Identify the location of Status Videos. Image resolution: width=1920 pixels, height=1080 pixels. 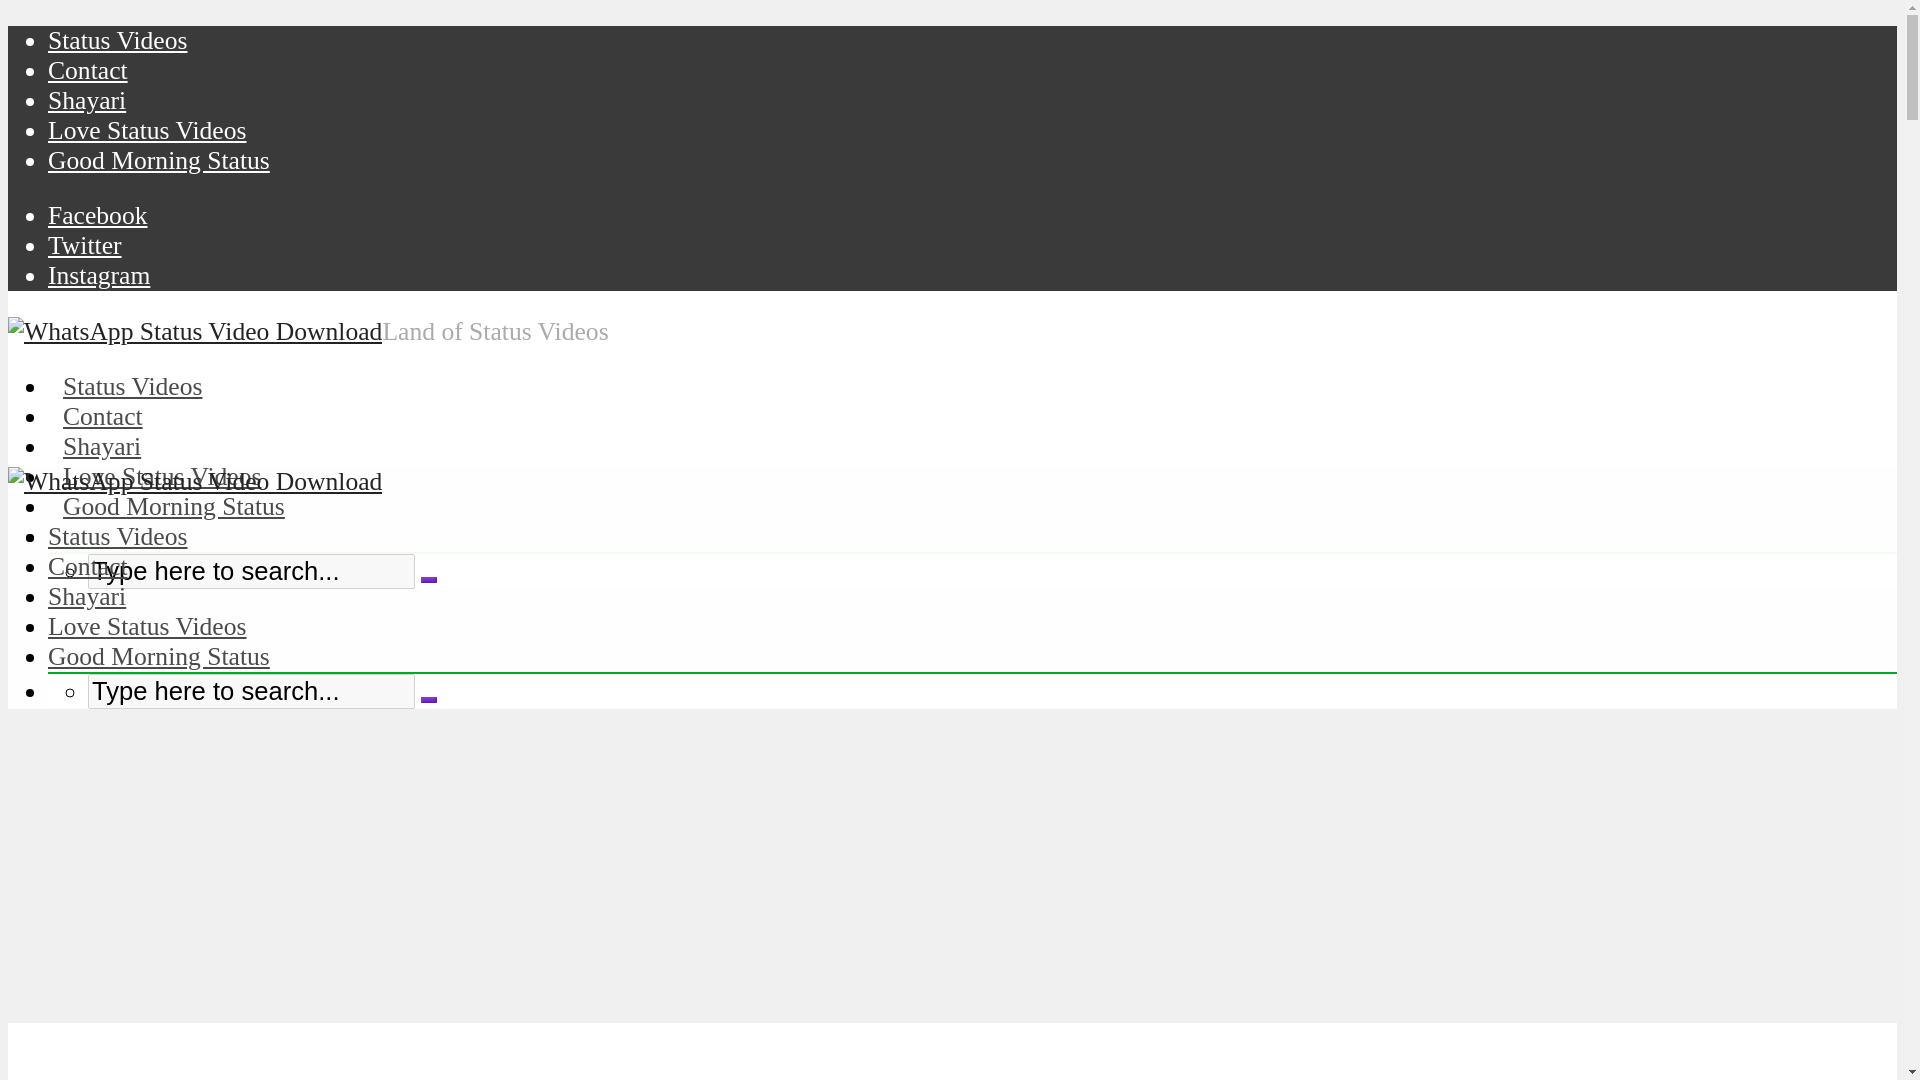
(117, 536).